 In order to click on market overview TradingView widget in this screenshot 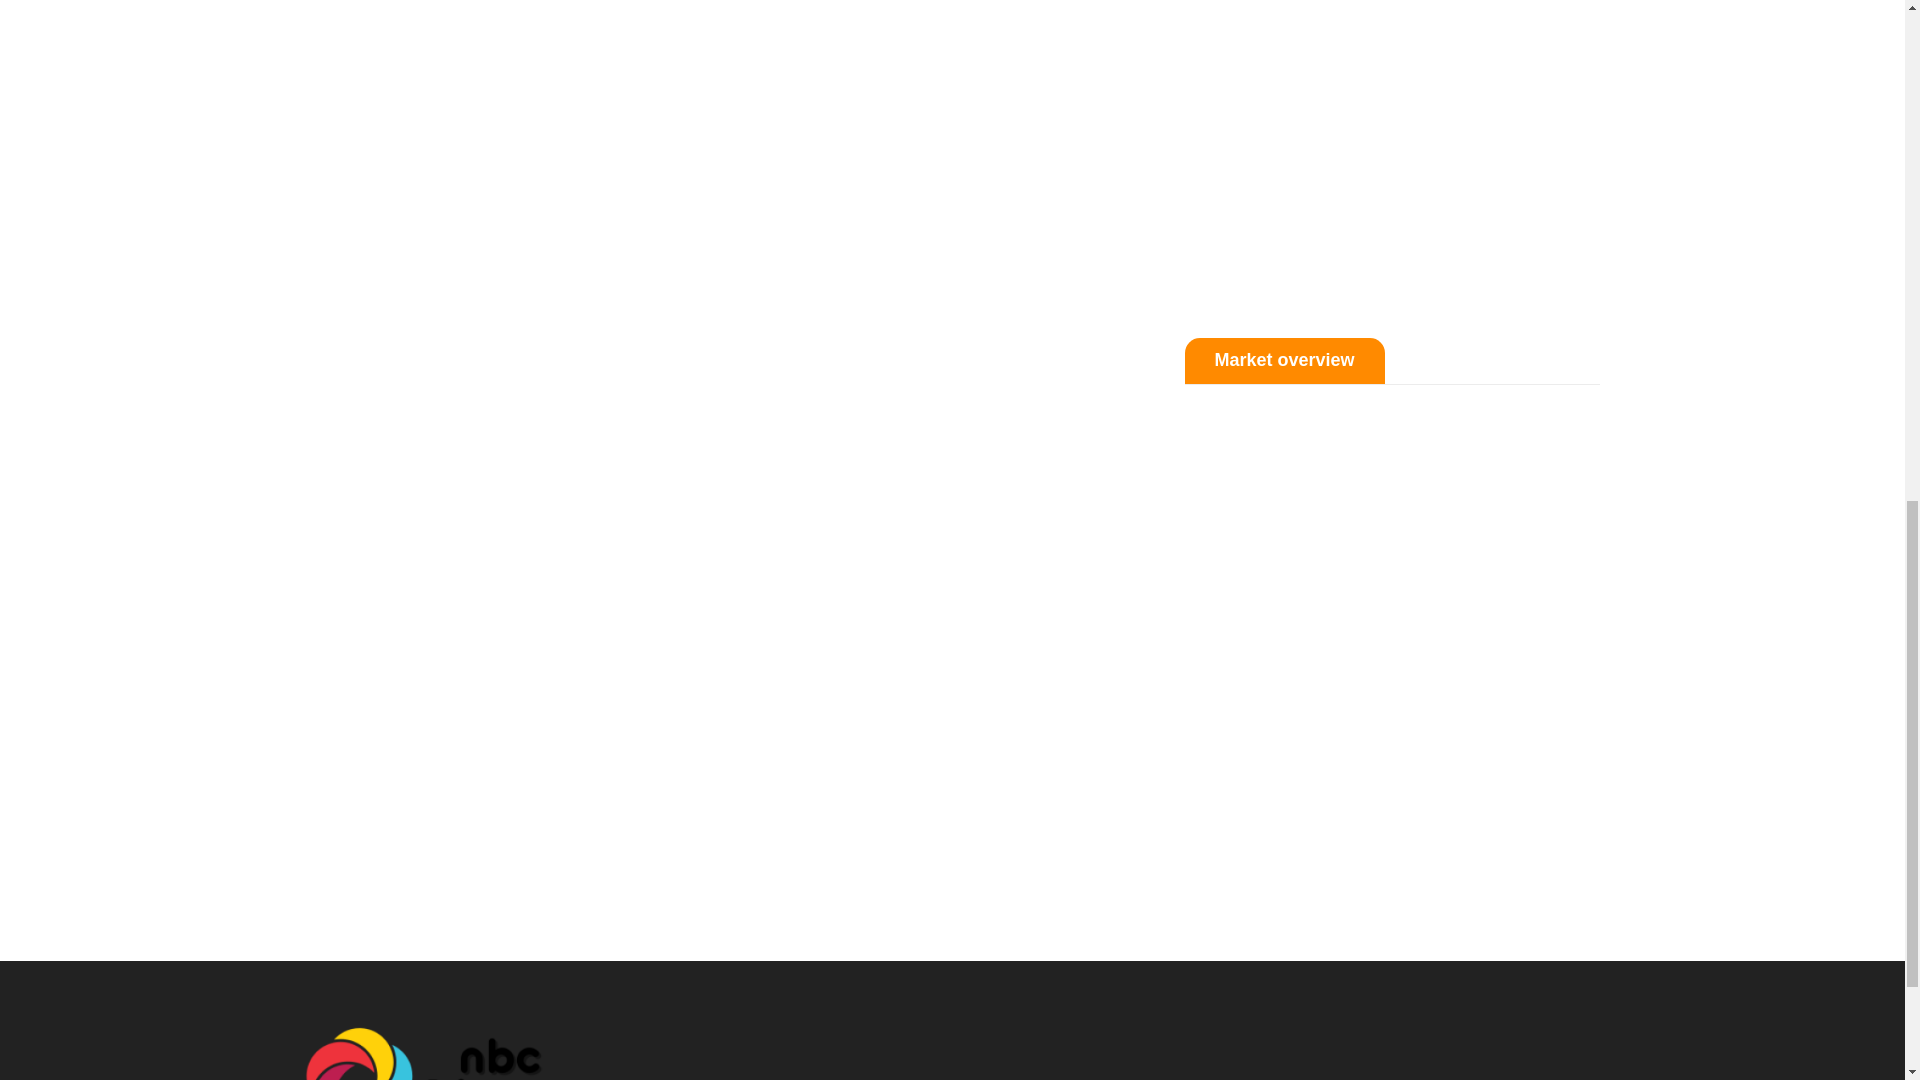, I will do `click(1392, 640)`.